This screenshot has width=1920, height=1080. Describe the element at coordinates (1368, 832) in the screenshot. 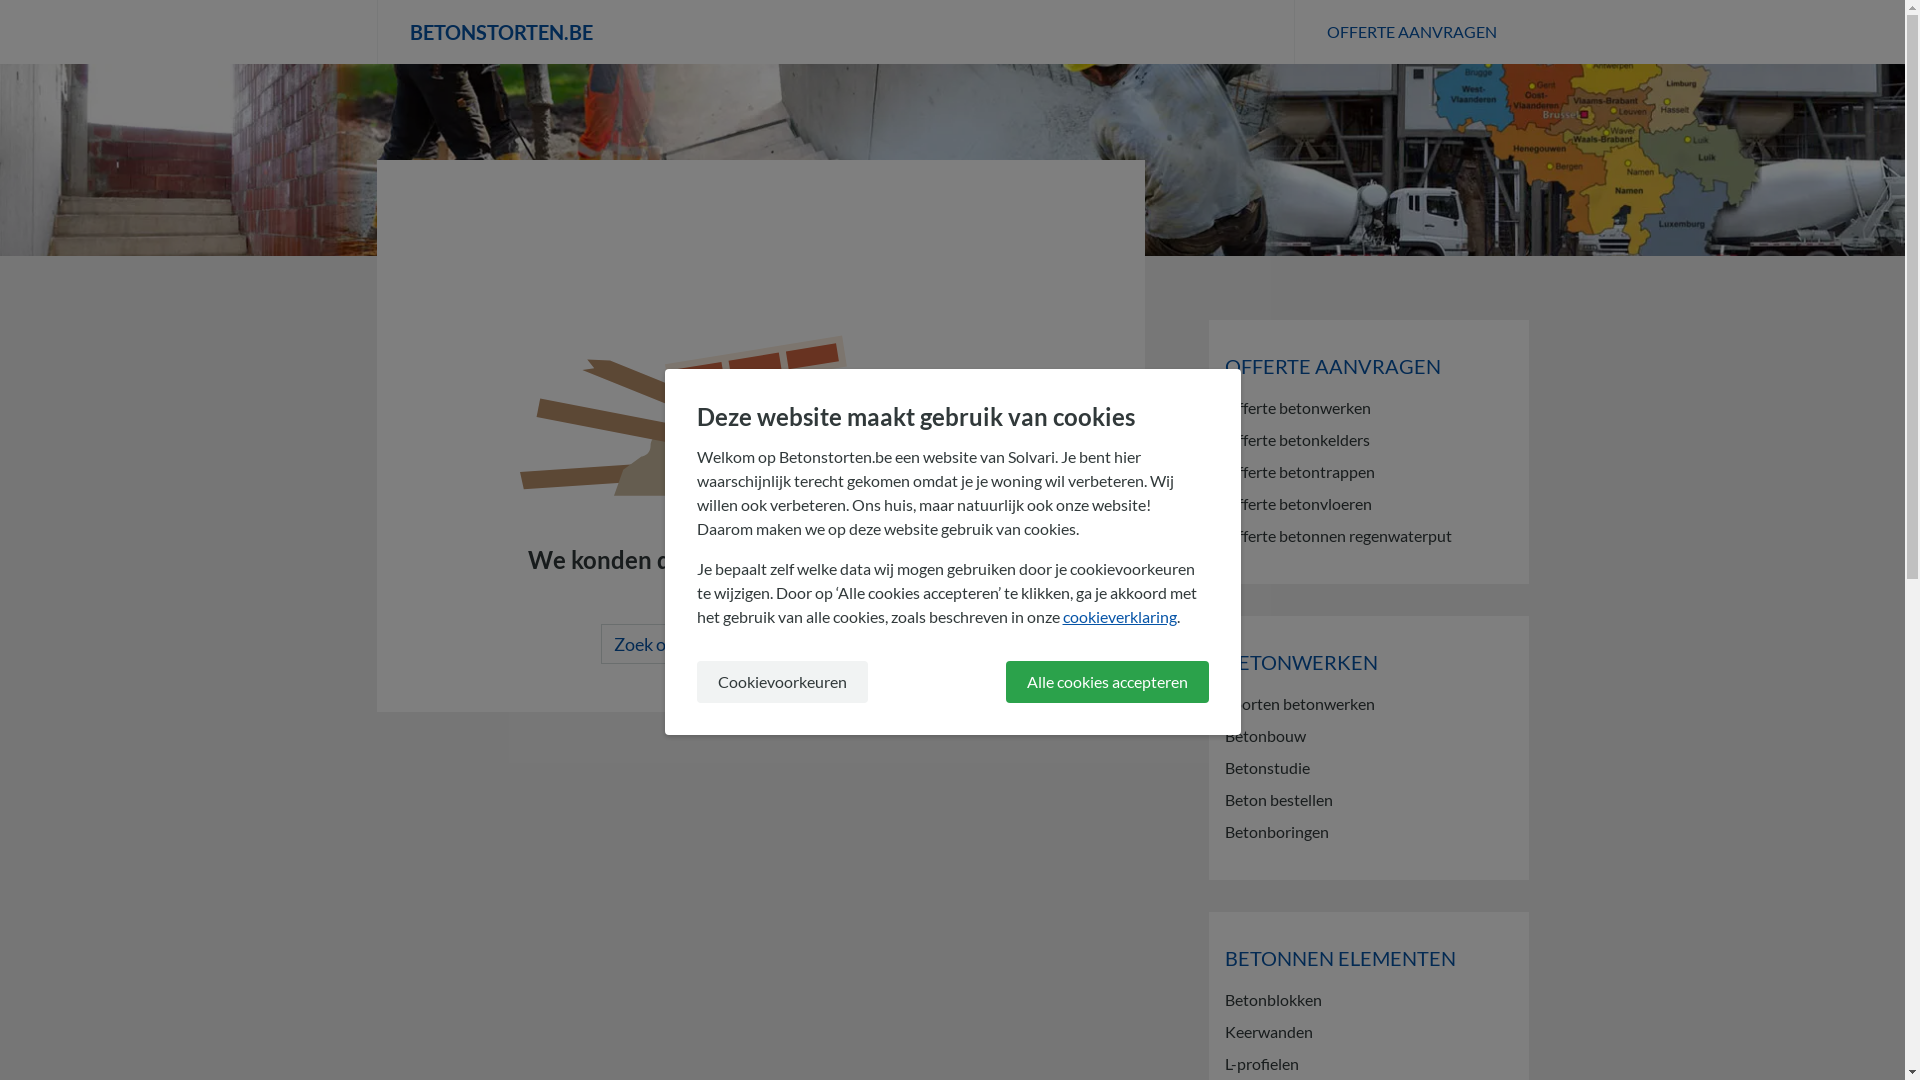

I see `Betonboringen` at that location.